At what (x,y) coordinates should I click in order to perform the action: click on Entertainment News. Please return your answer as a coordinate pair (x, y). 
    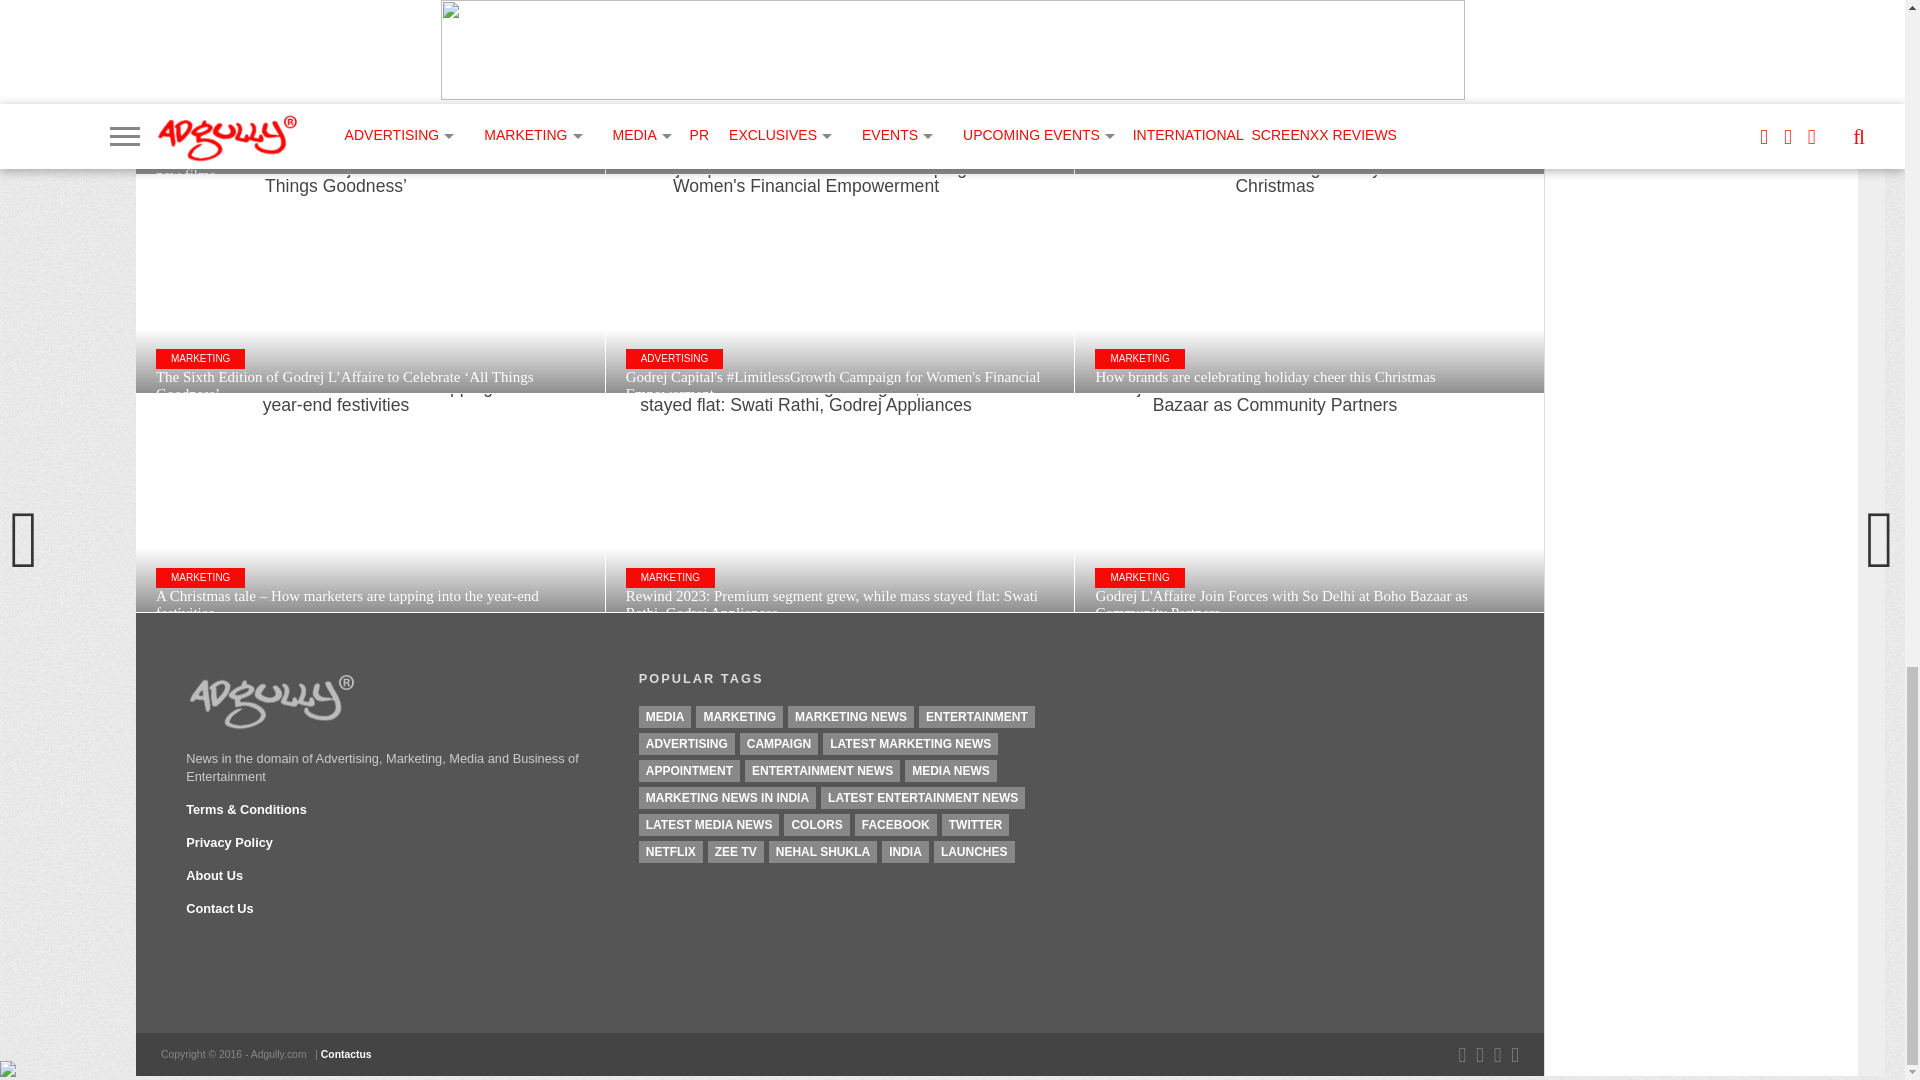
    Looking at the image, I should click on (822, 770).